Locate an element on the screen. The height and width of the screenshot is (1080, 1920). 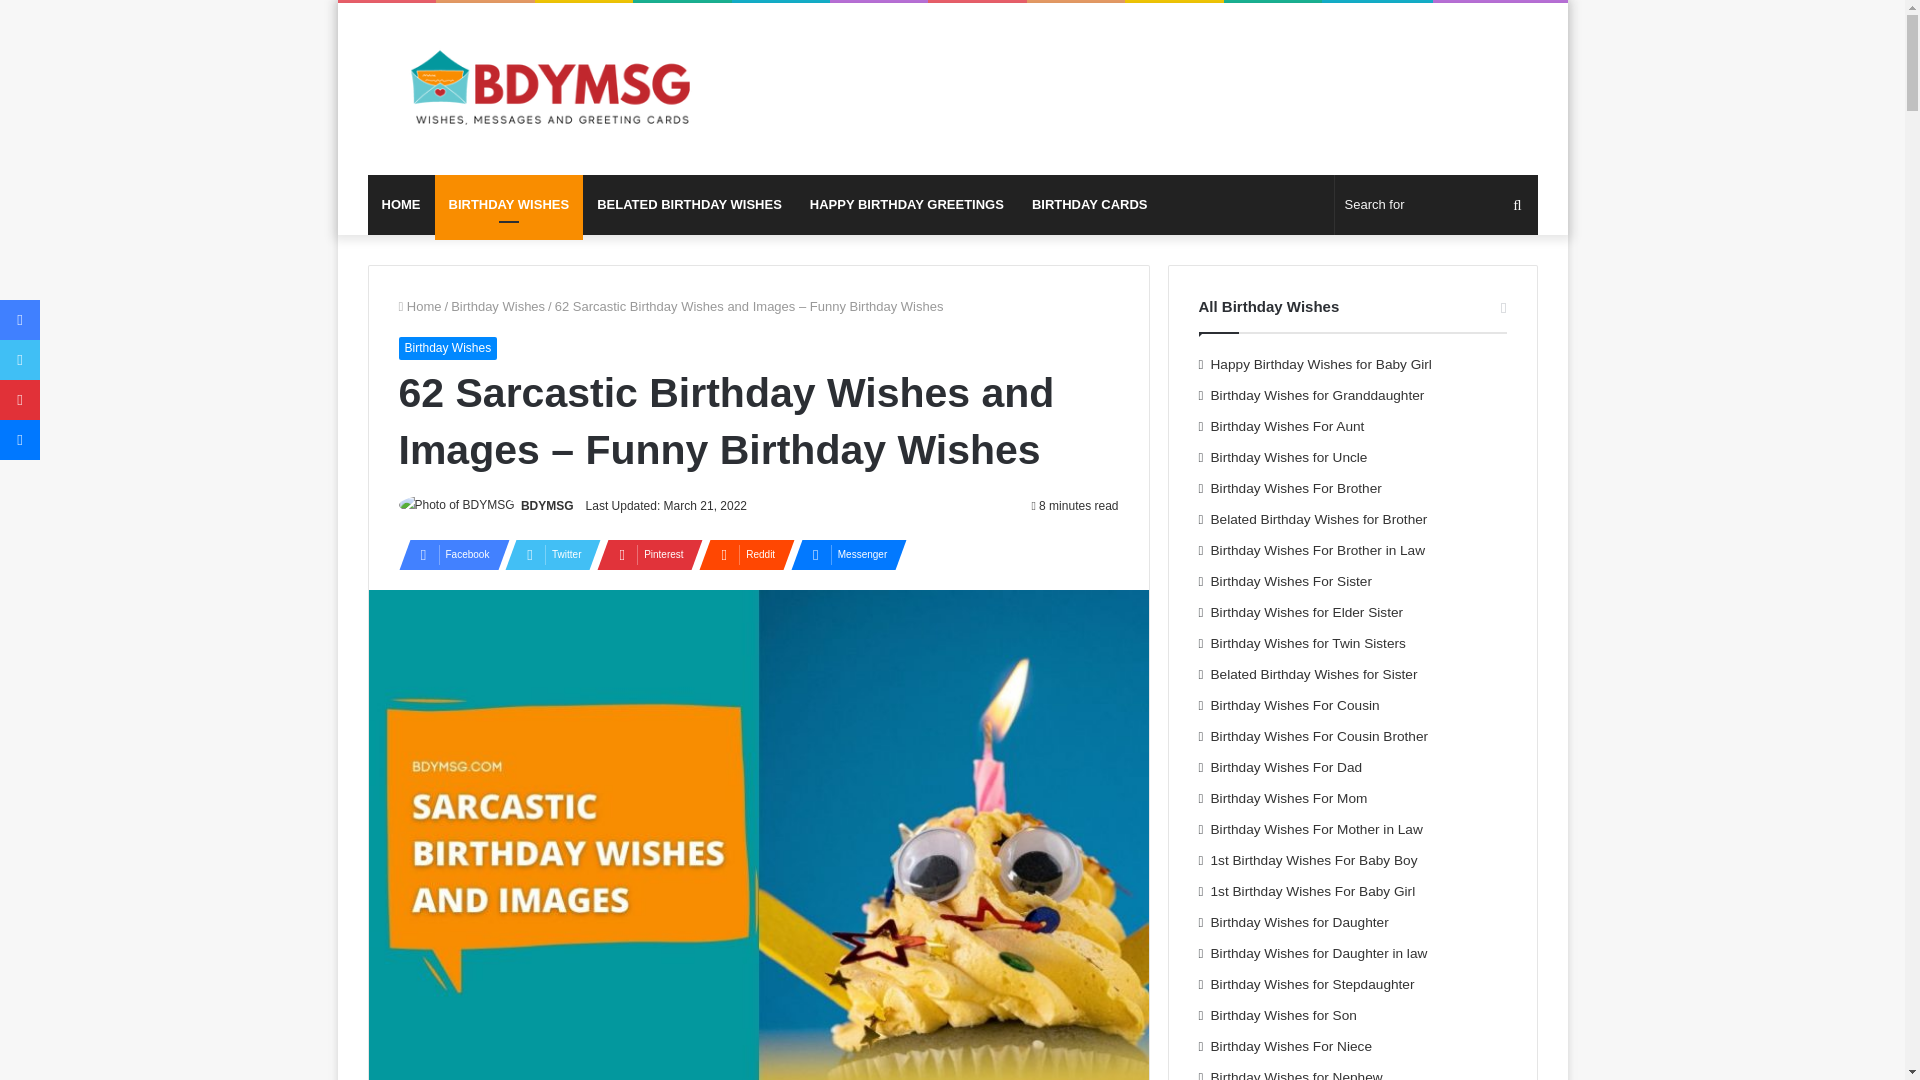
Twitter is located at coordinates (546, 555).